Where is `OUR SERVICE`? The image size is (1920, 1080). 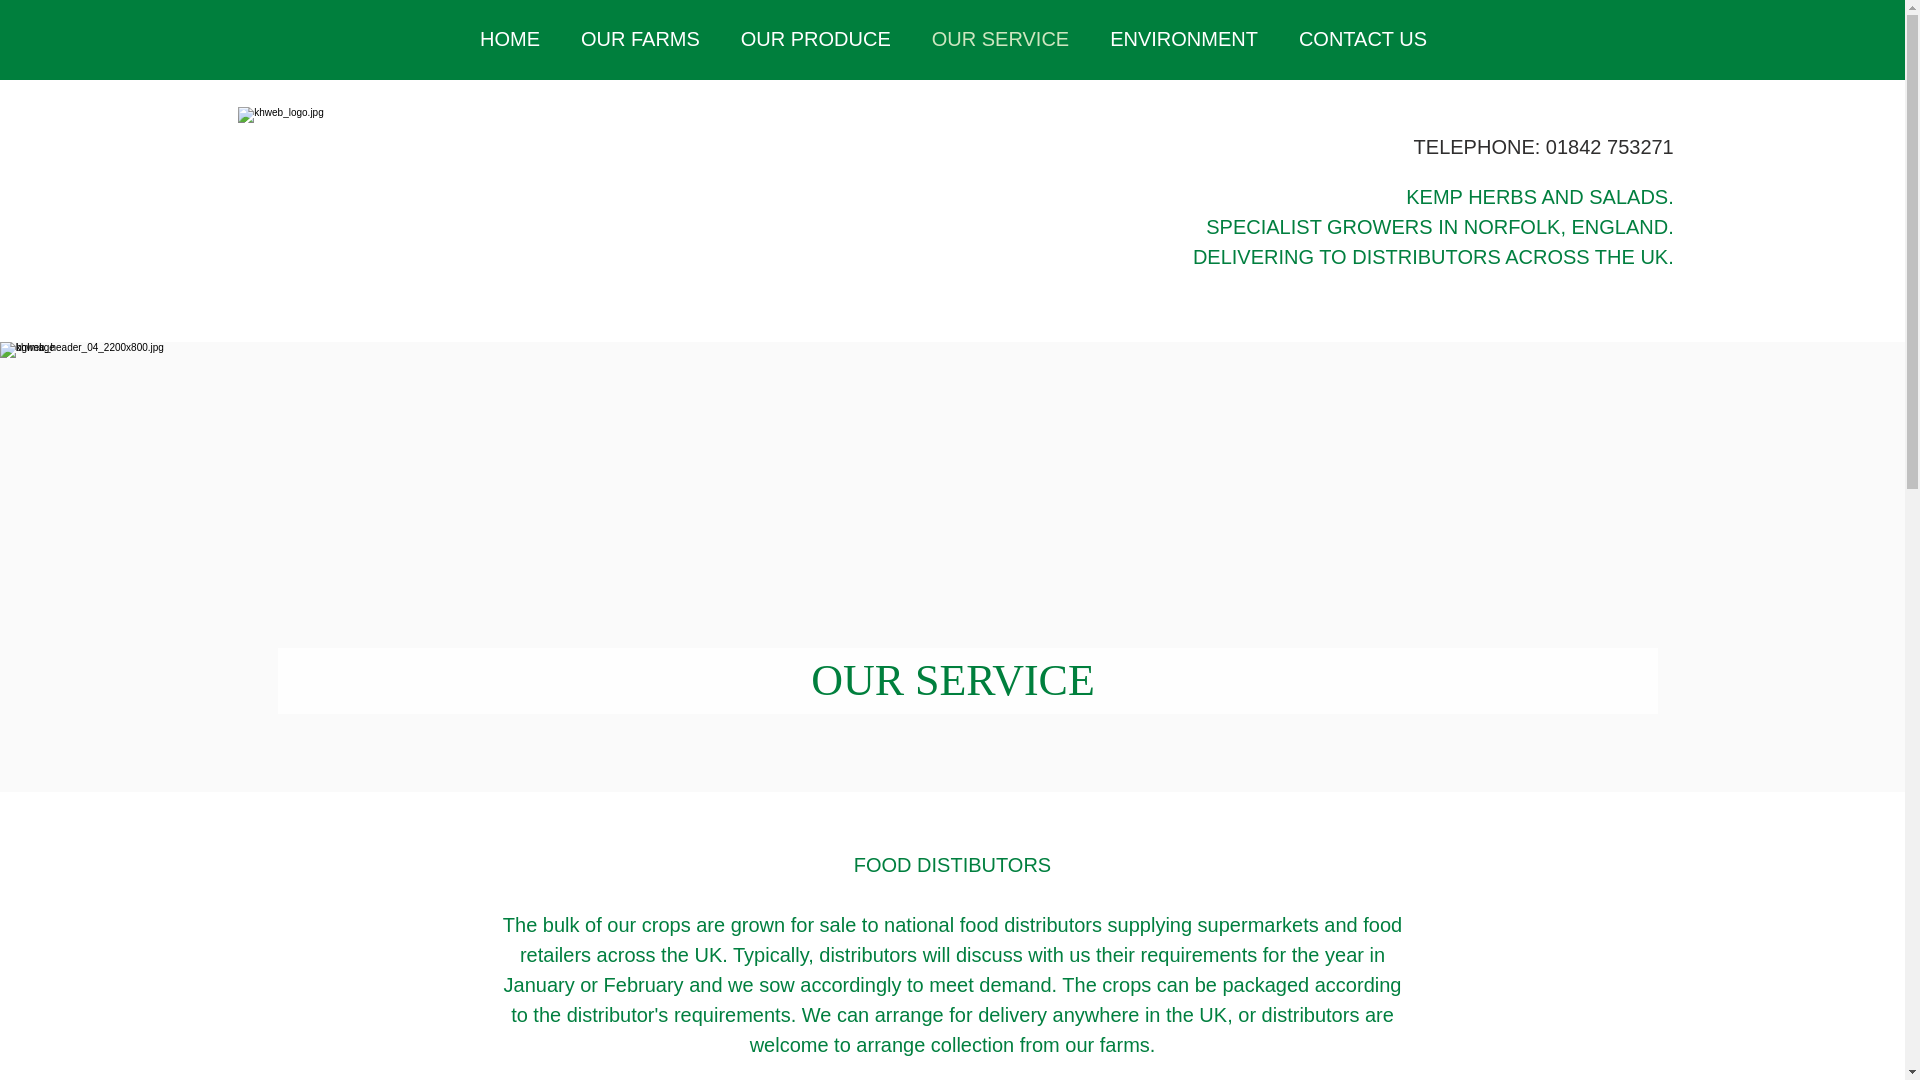 OUR SERVICE is located at coordinates (1027, 372).